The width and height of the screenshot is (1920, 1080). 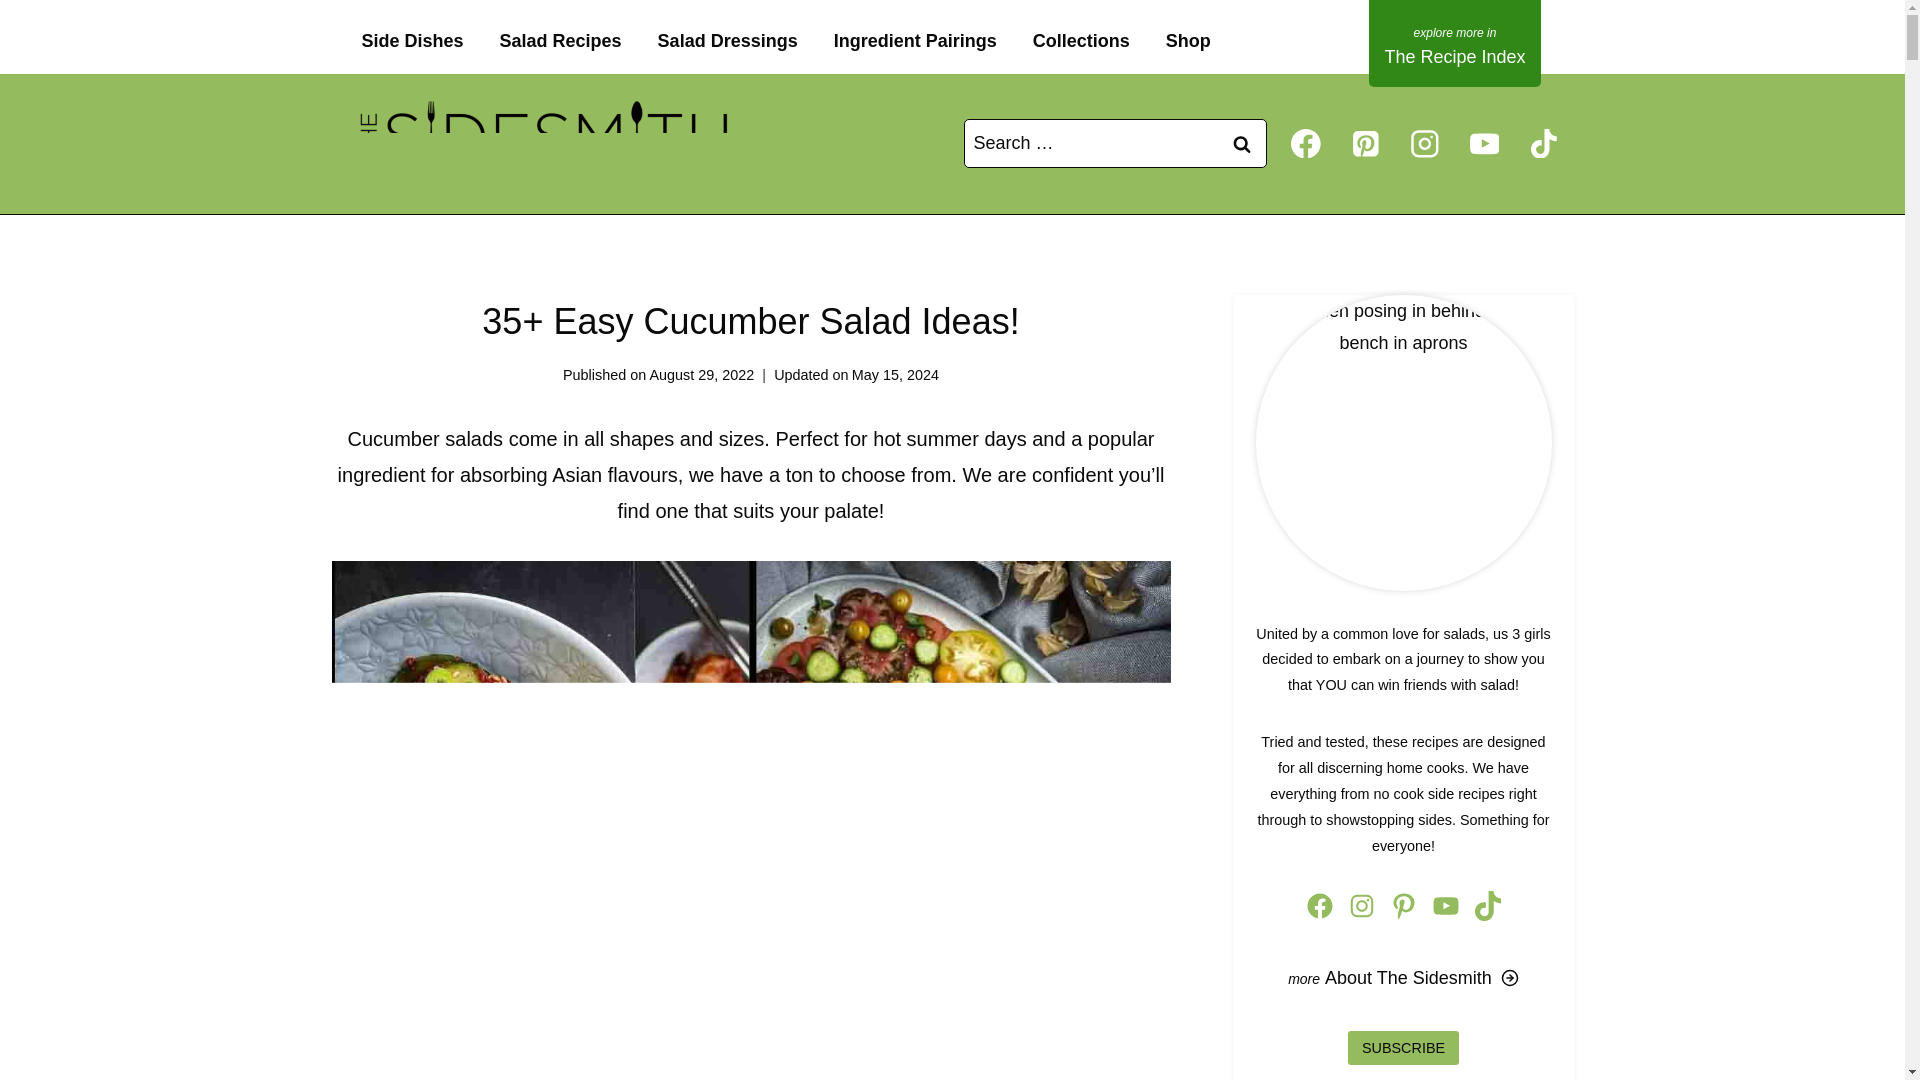 What do you see at coordinates (412, 41) in the screenshot?
I see `Side Dishes` at bounding box center [412, 41].